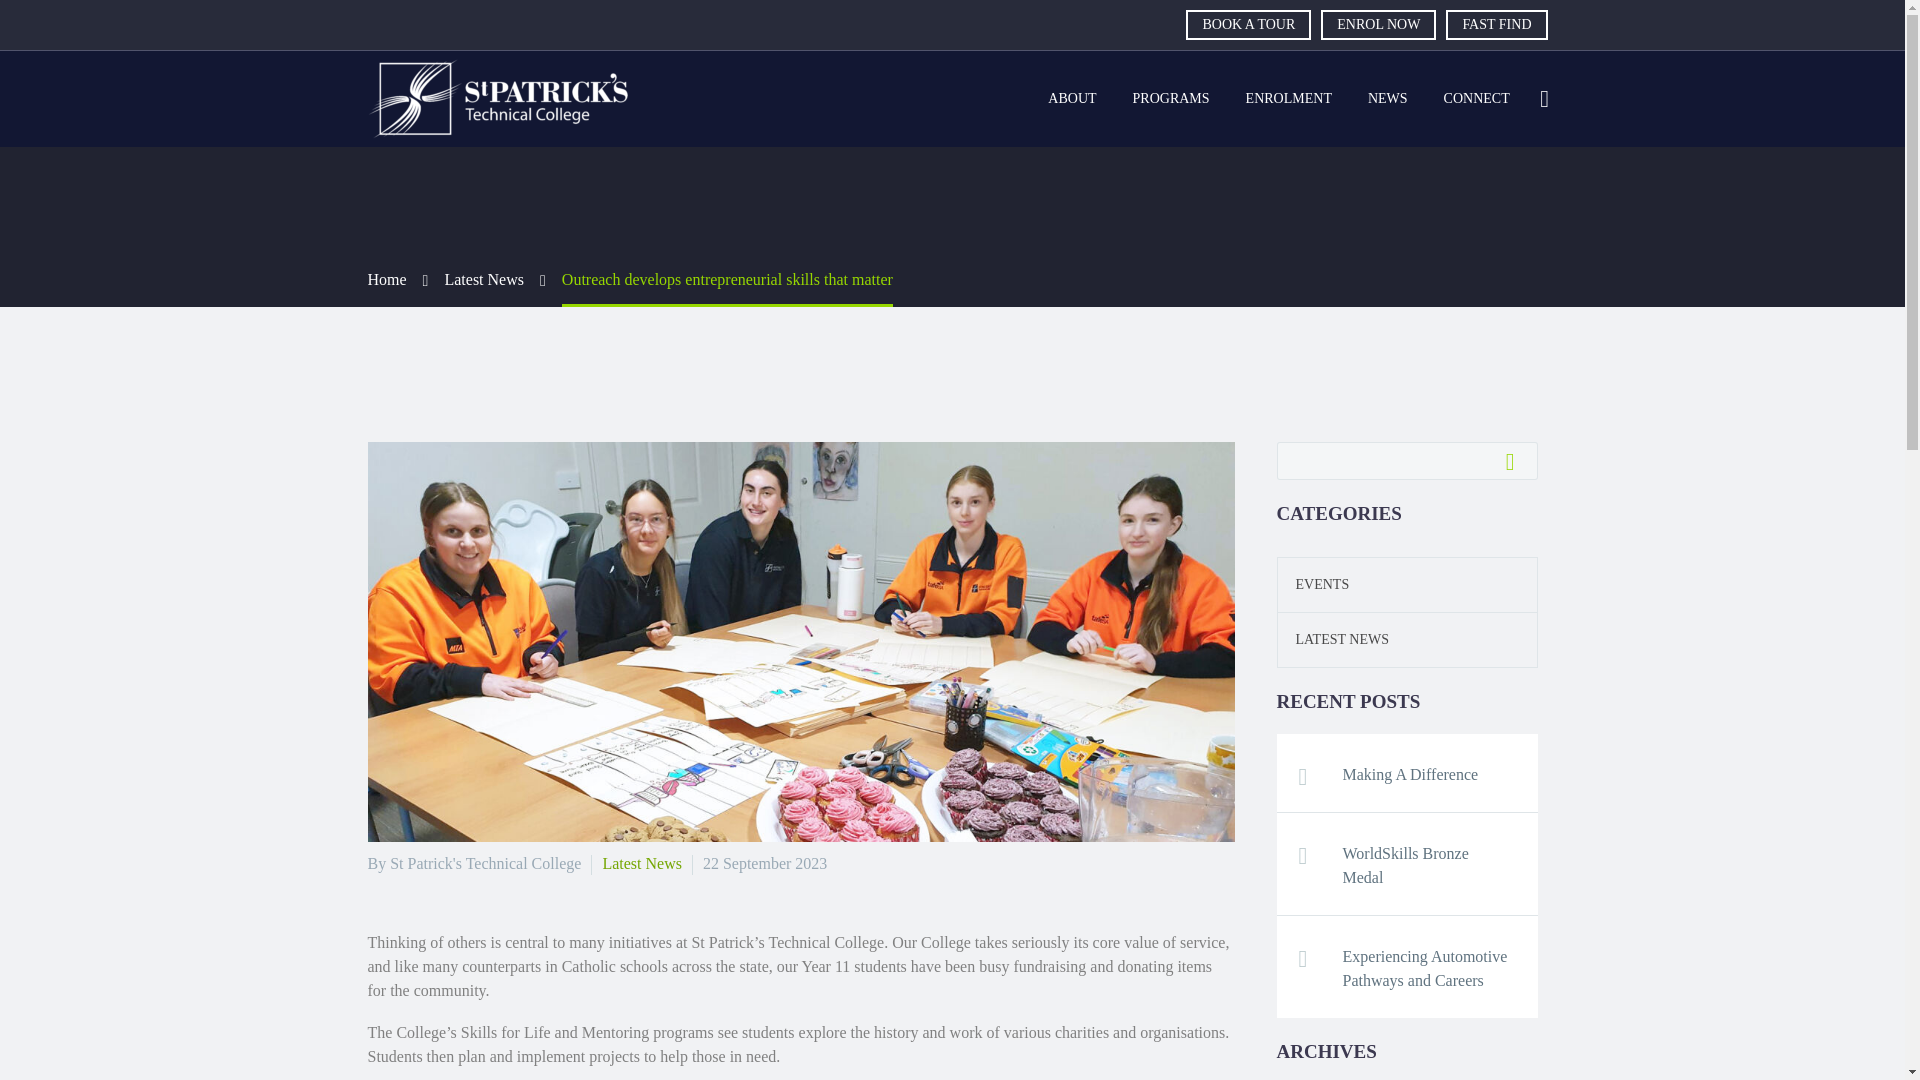 Image resolution: width=1920 pixels, height=1080 pixels. I want to click on View all posts filed under Latest News, so click(1333, 638).